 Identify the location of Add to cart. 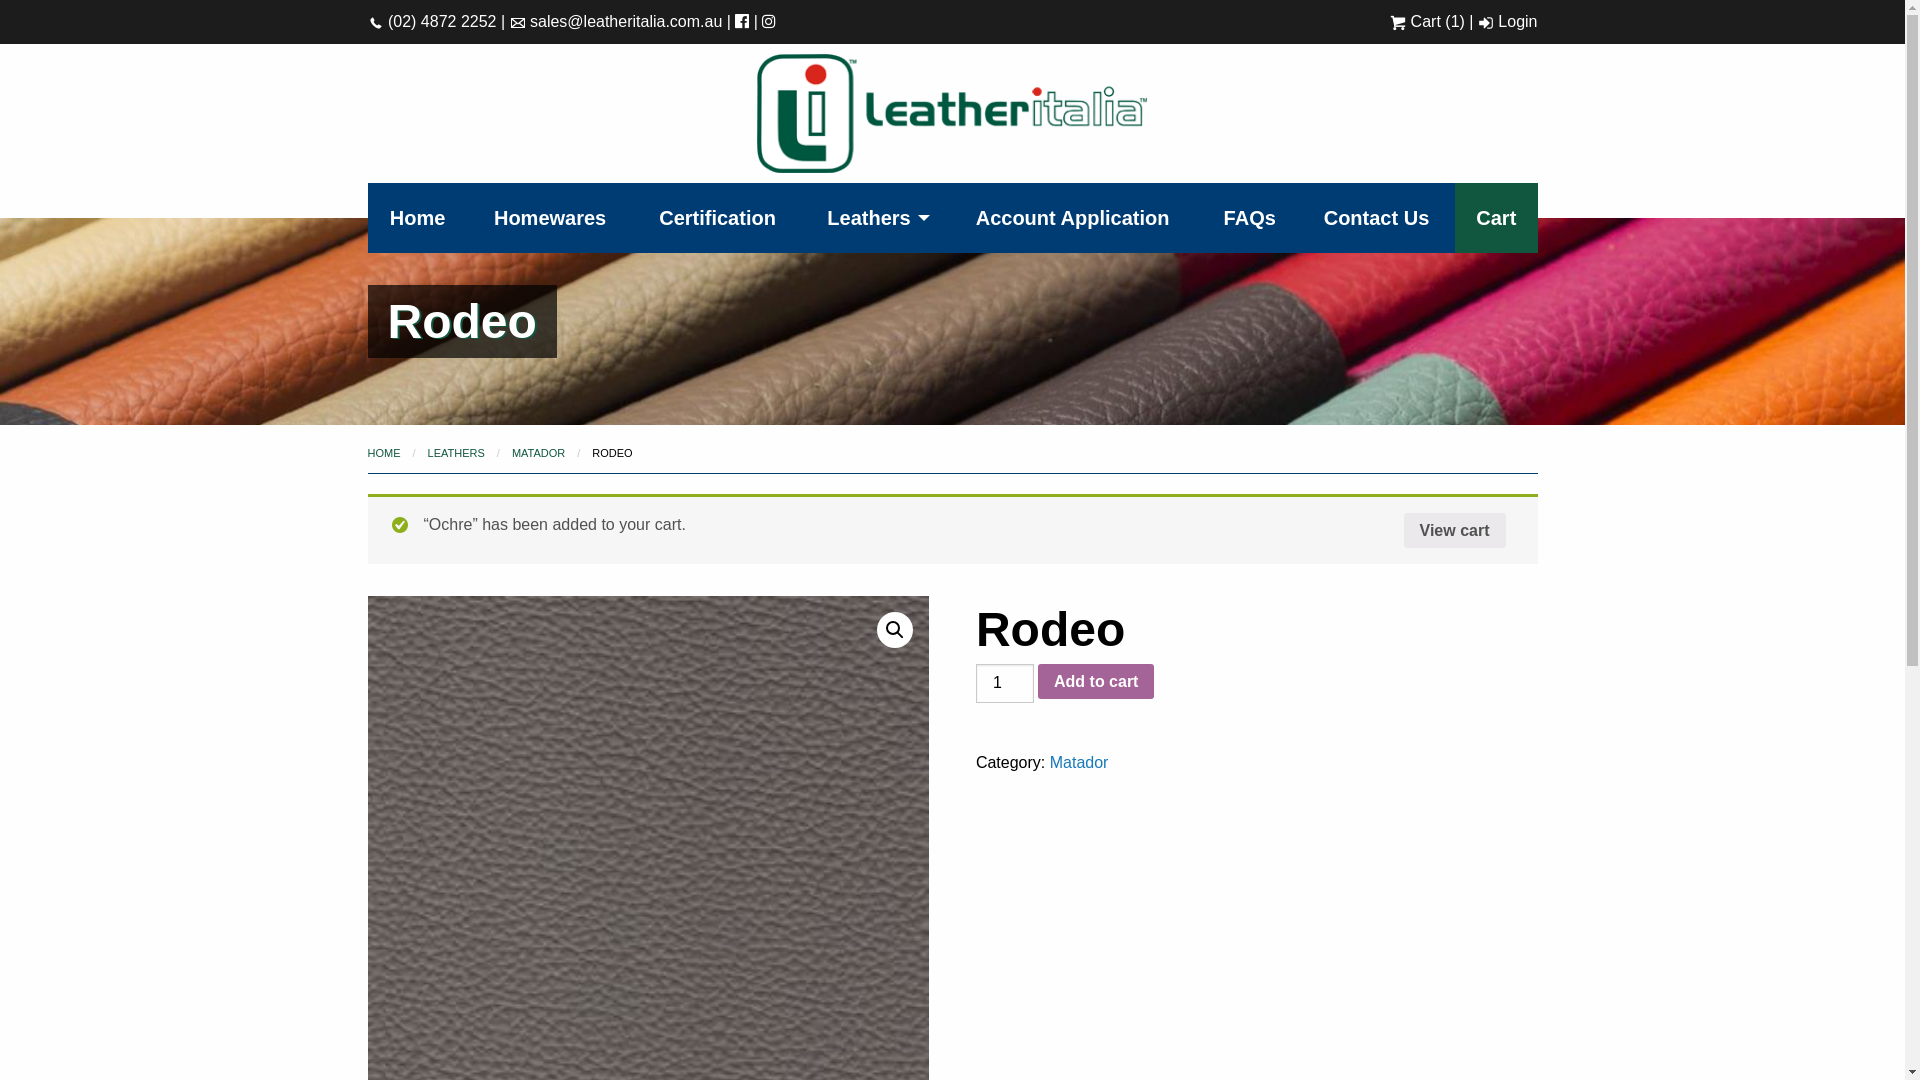
(1096, 682).